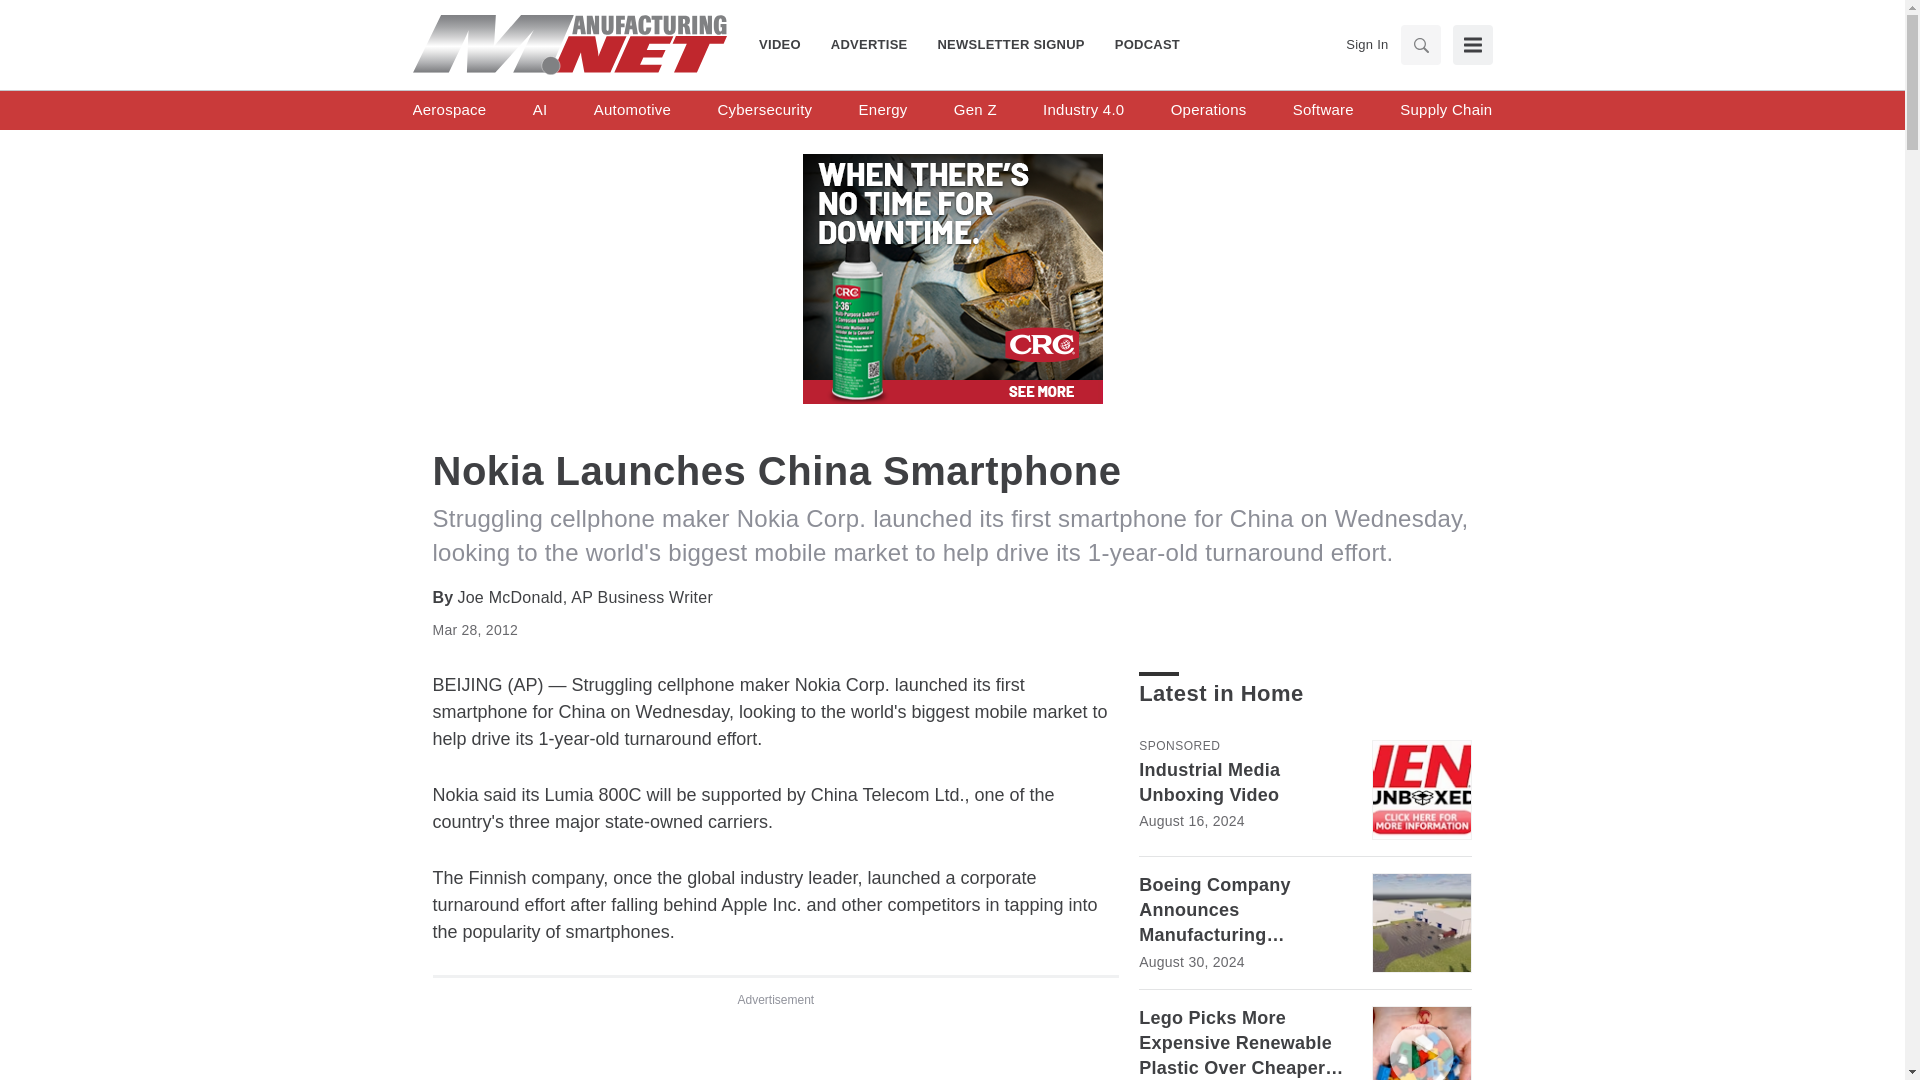 The width and height of the screenshot is (1920, 1080). What do you see at coordinates (883, 110) in the screenshot?
I see `Energy` at bounding box center [883, 110].